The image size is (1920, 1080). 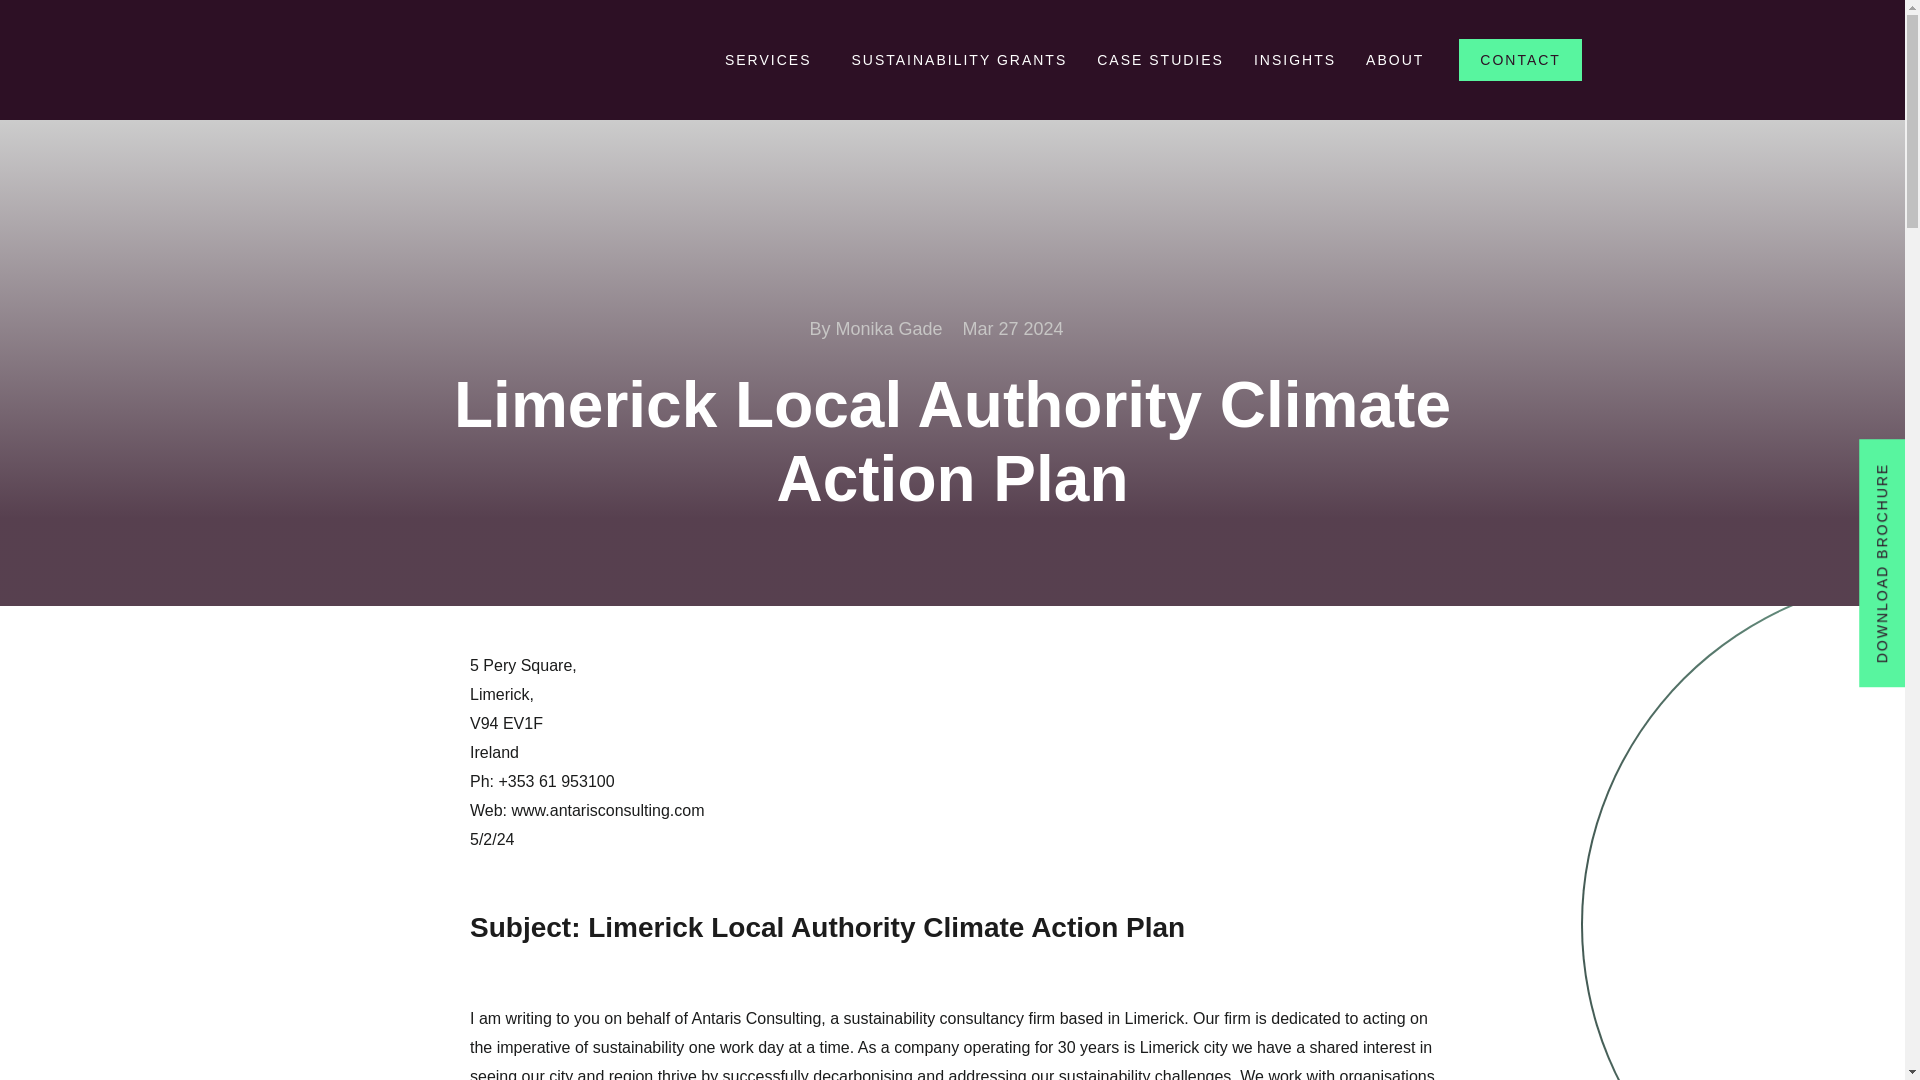 I want to click on CONTACT, so click(x=1520, y=60).